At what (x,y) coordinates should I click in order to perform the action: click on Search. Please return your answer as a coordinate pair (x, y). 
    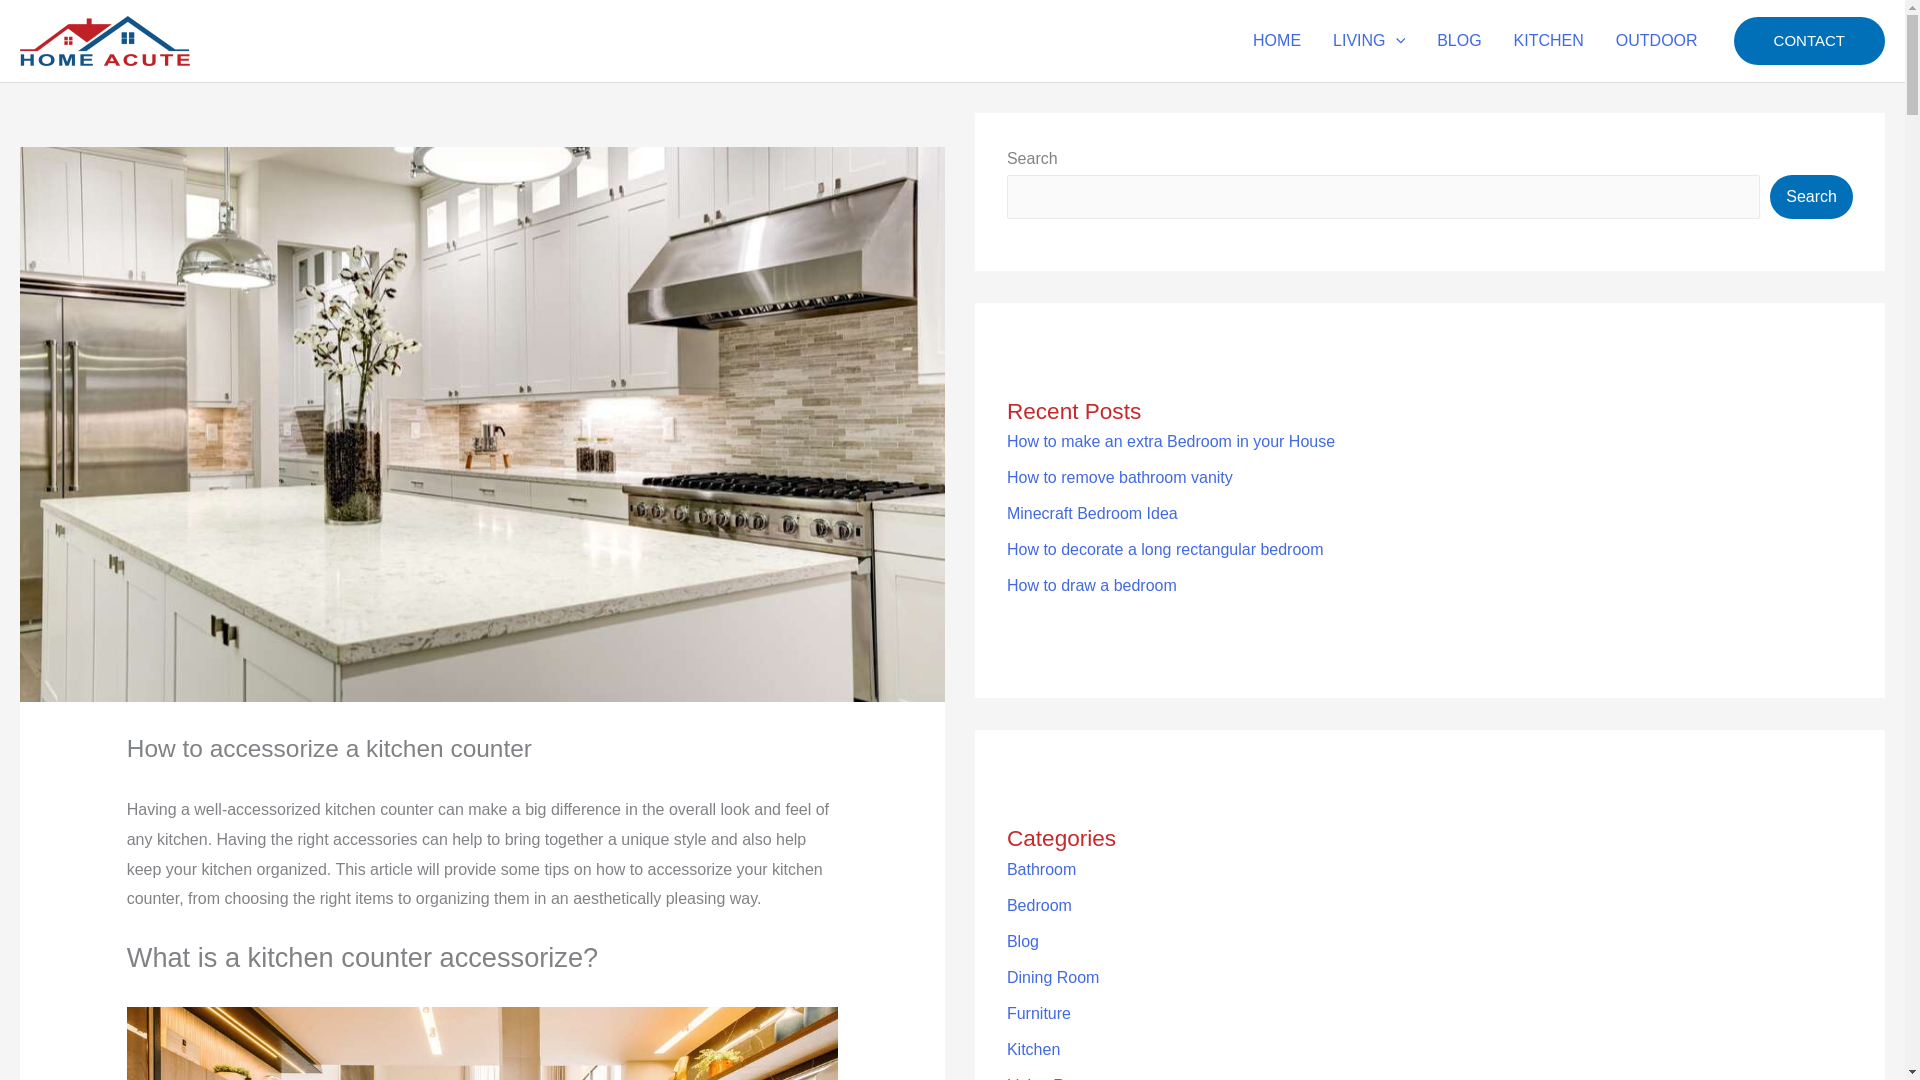
    Looking at the image, I should click on (1811, 196).